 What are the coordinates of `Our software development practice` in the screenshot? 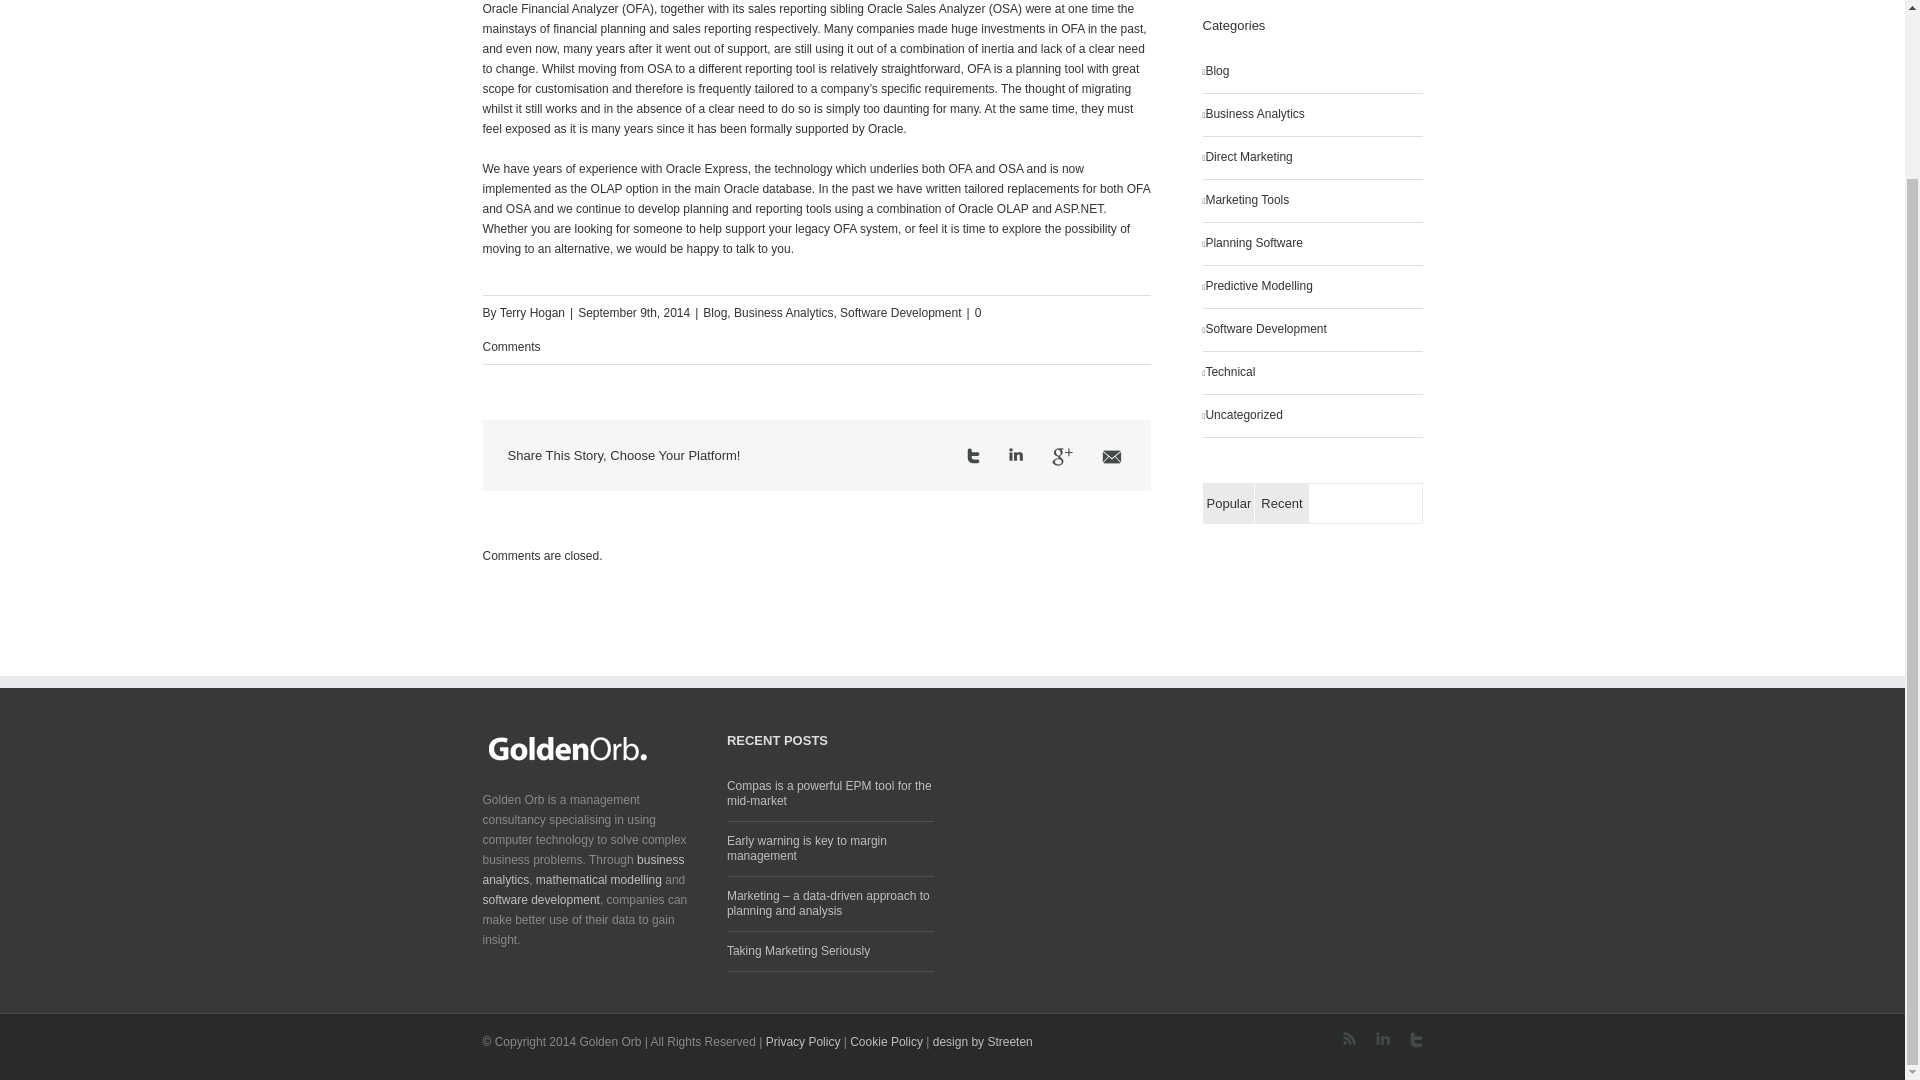 It's located at (1312, 330).